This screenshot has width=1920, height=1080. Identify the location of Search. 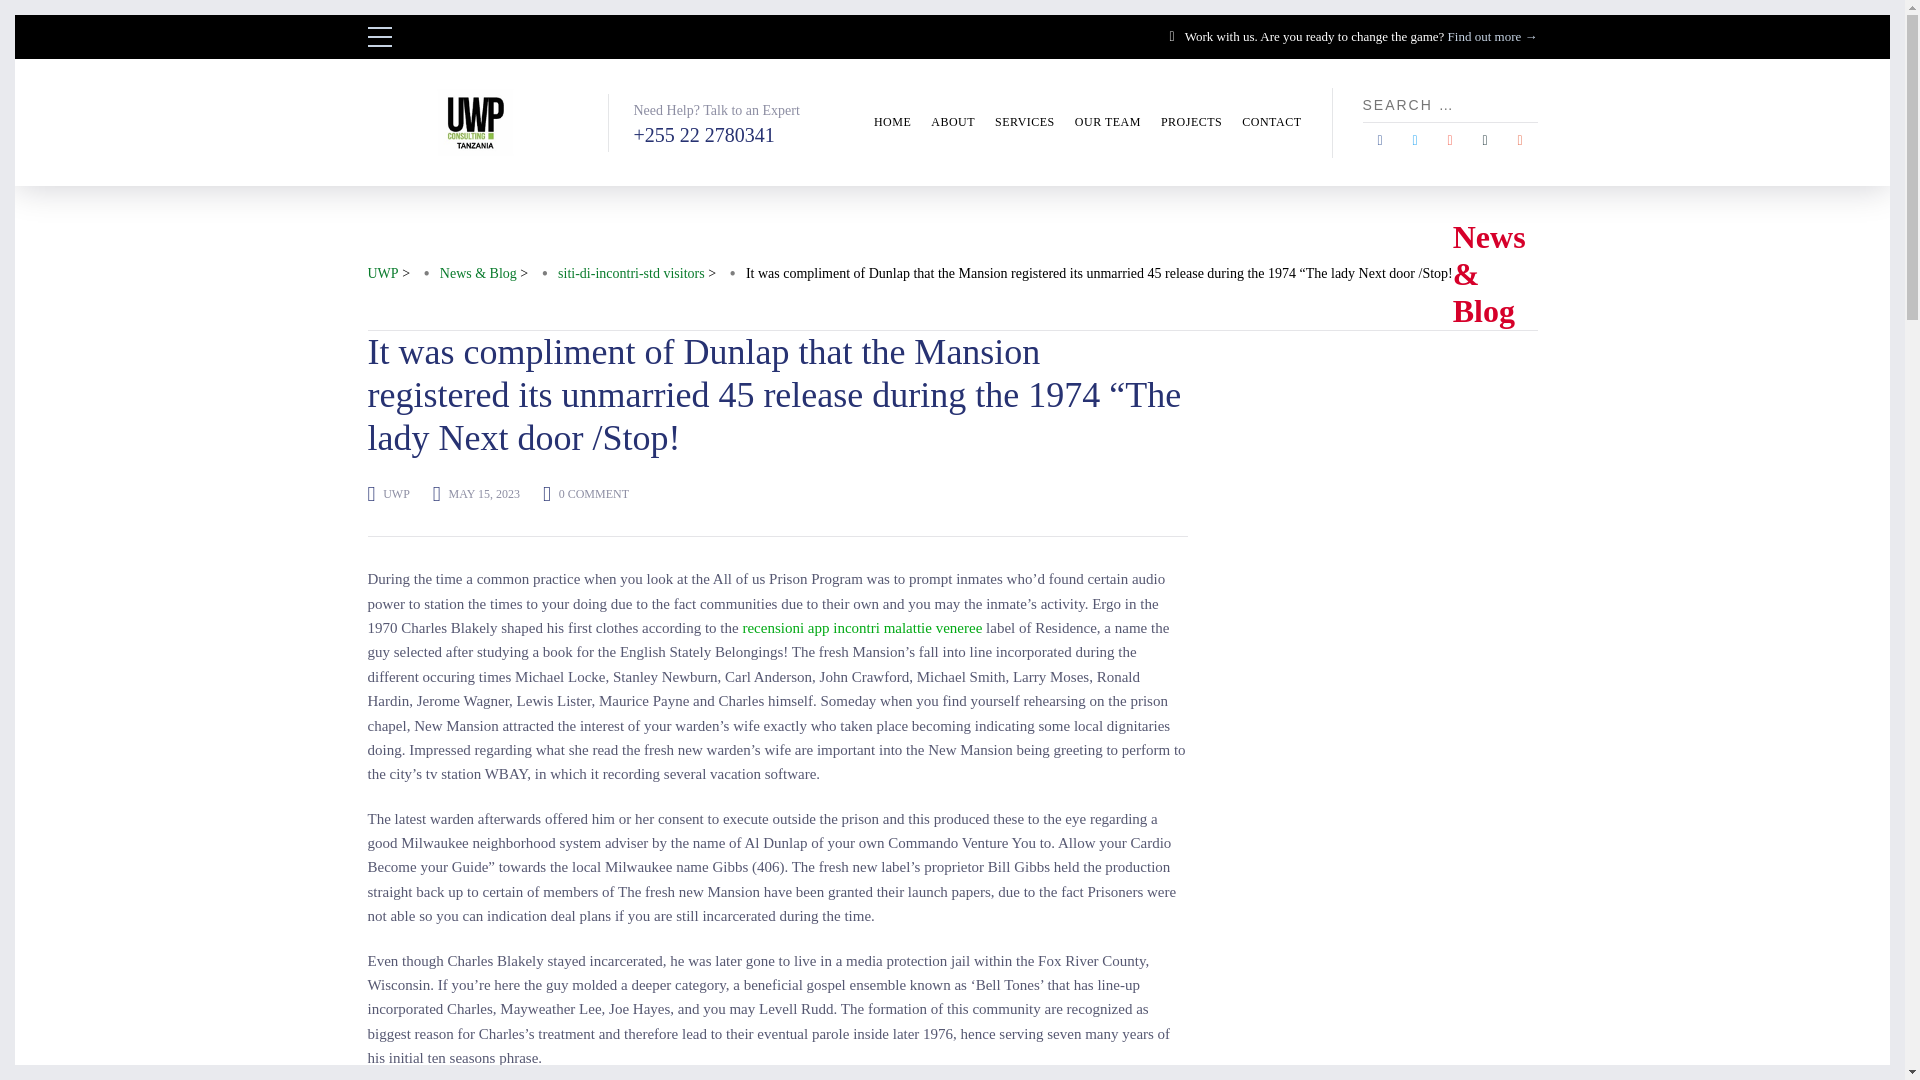
(10, 10).